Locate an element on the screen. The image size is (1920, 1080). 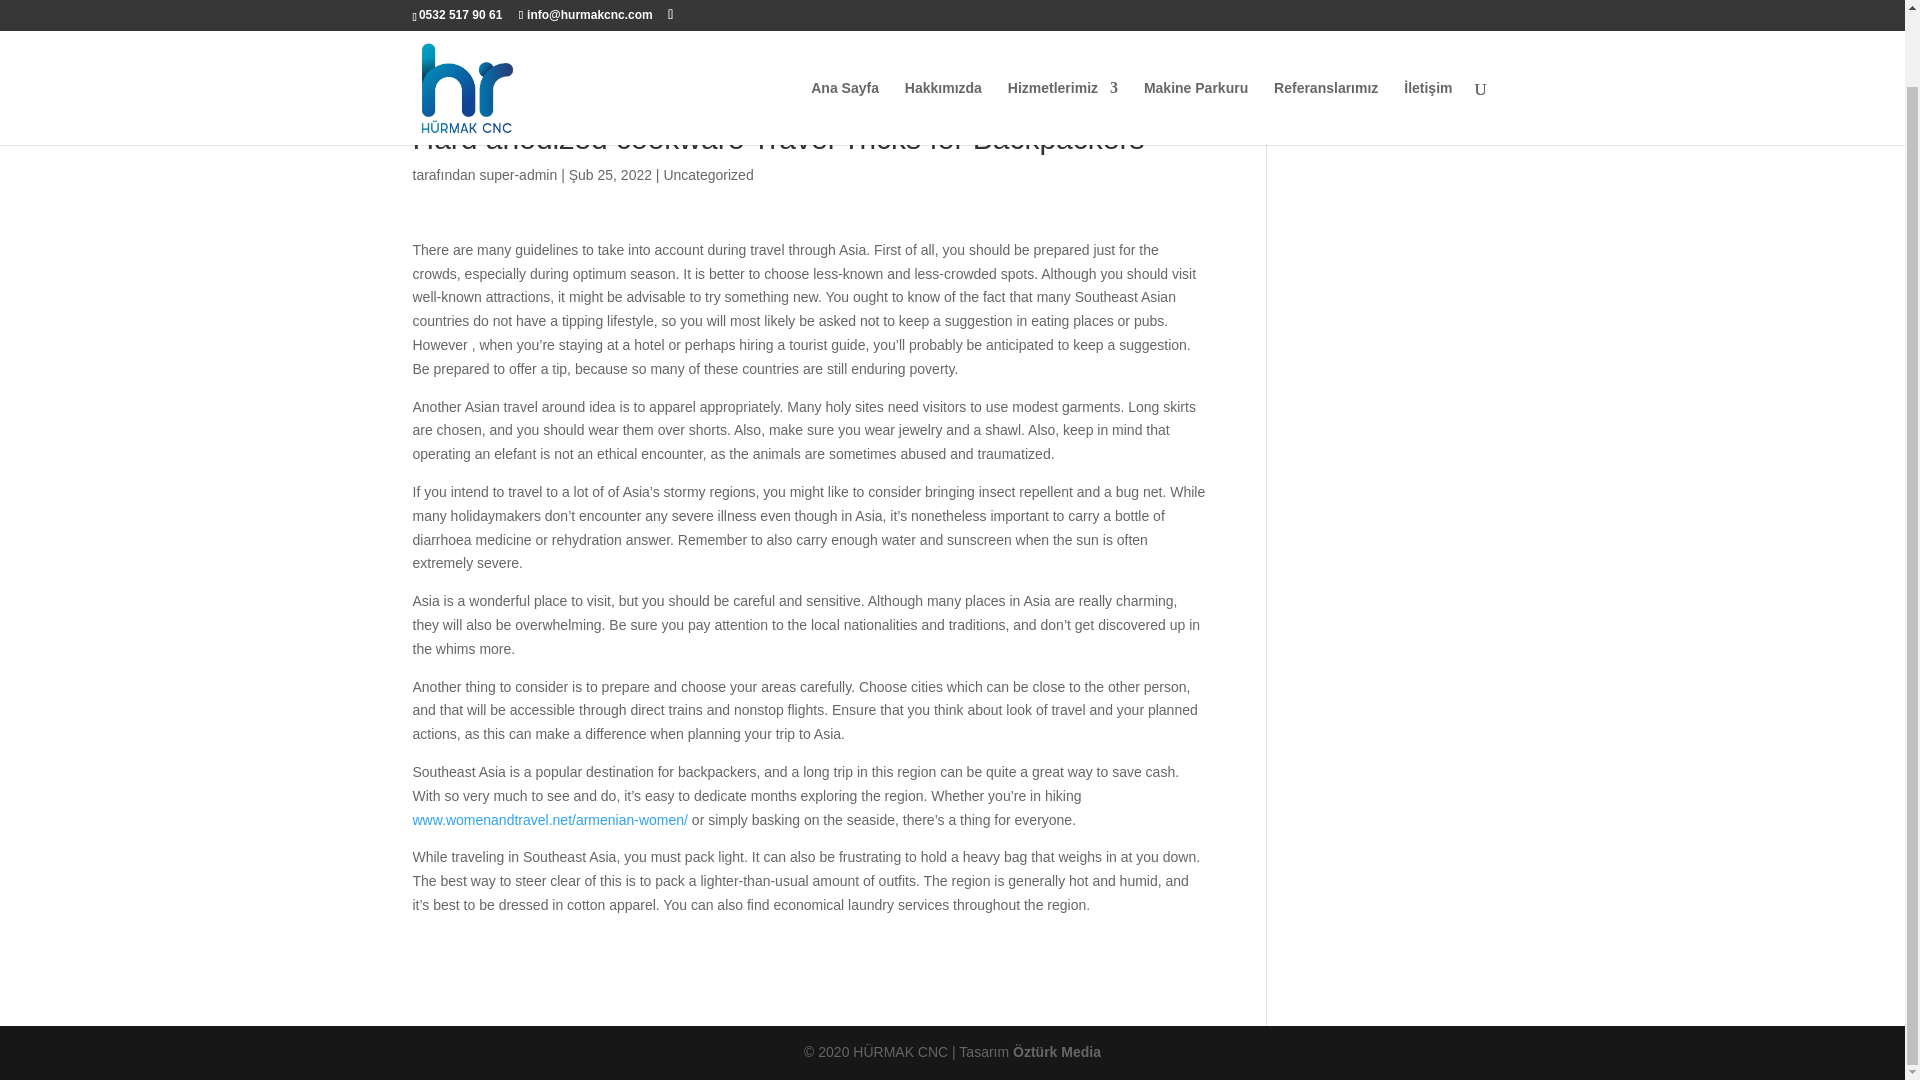
Hizmetlerimiz is located at coordinates (1062, 34).